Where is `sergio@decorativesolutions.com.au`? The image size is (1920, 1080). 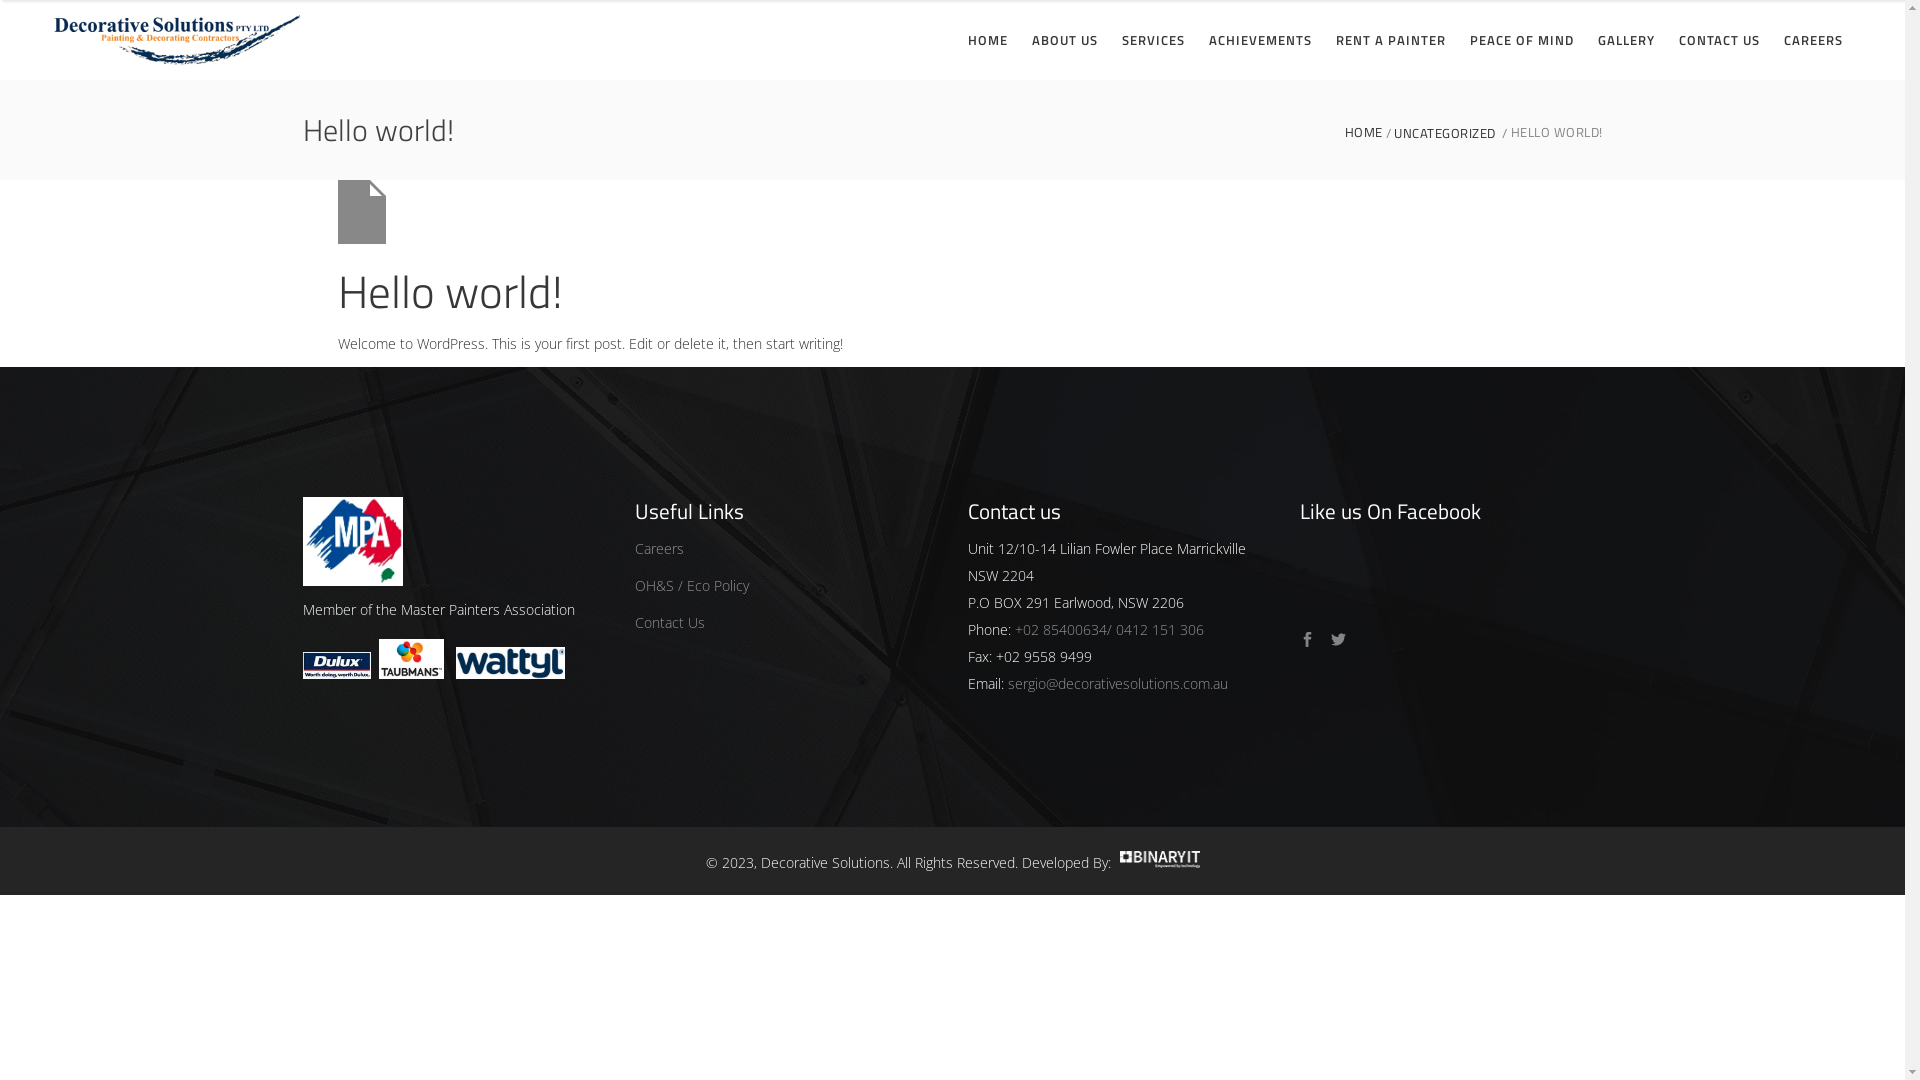
sergio@decorativesolutions.com.au is located at coordinates (1118, 684).